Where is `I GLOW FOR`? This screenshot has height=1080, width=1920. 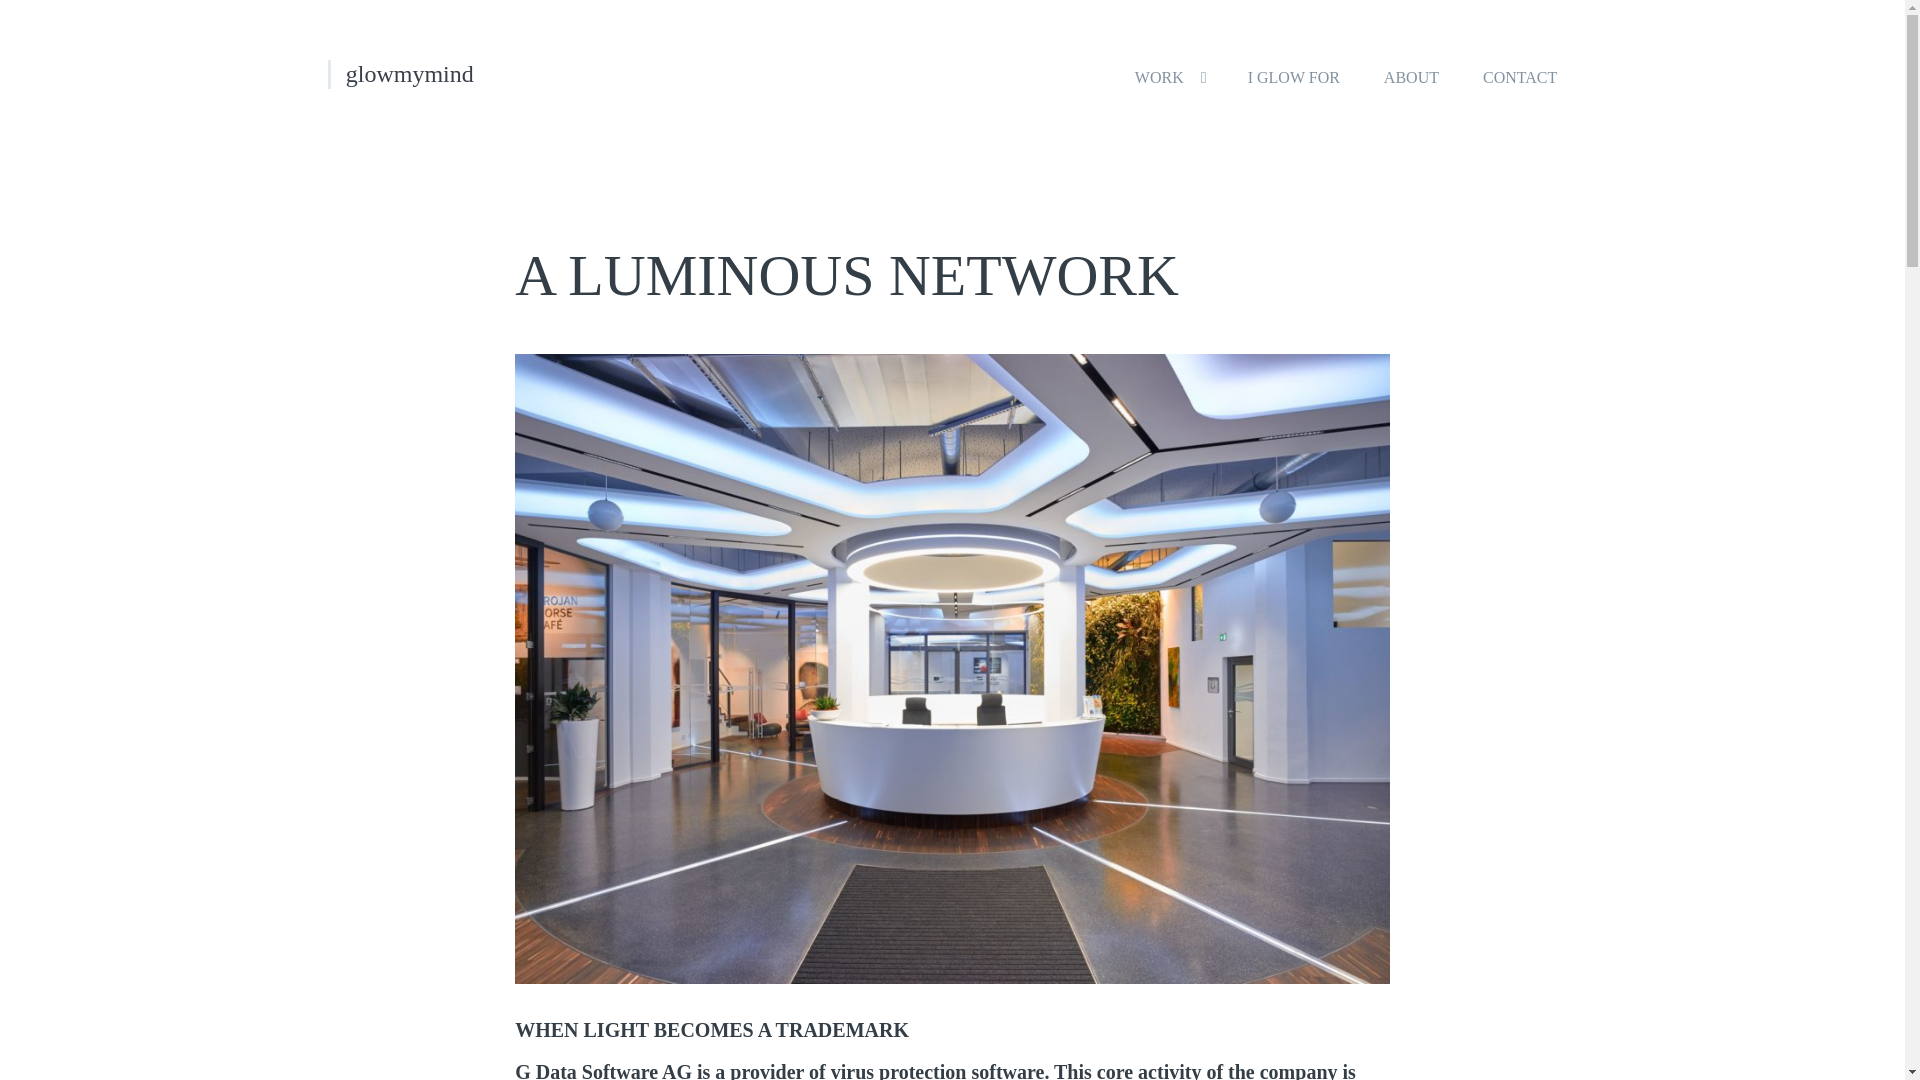
I GLOW FOR is located at coordinates (1294, 77).